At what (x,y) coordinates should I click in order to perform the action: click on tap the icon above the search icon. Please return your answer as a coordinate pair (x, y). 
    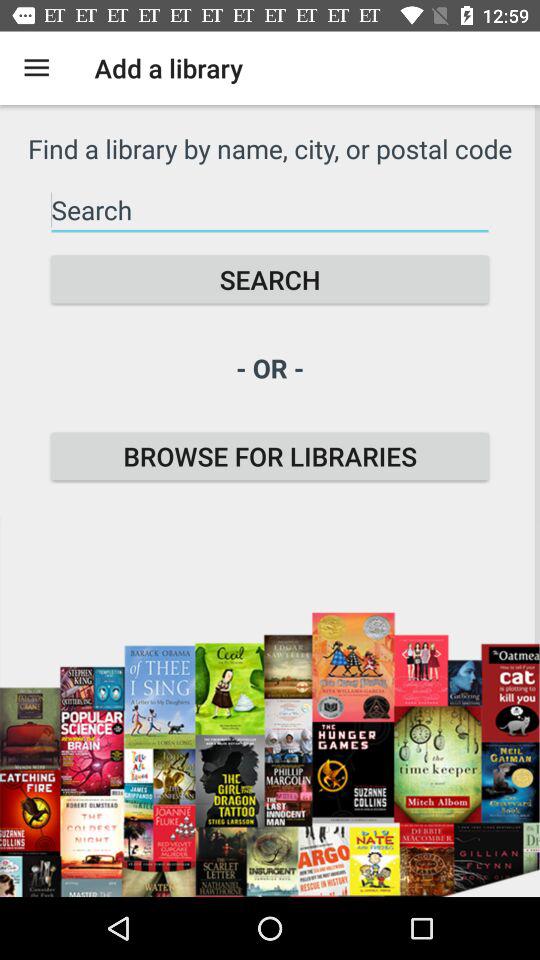
    Looking at the image, I should click on (270, 210).